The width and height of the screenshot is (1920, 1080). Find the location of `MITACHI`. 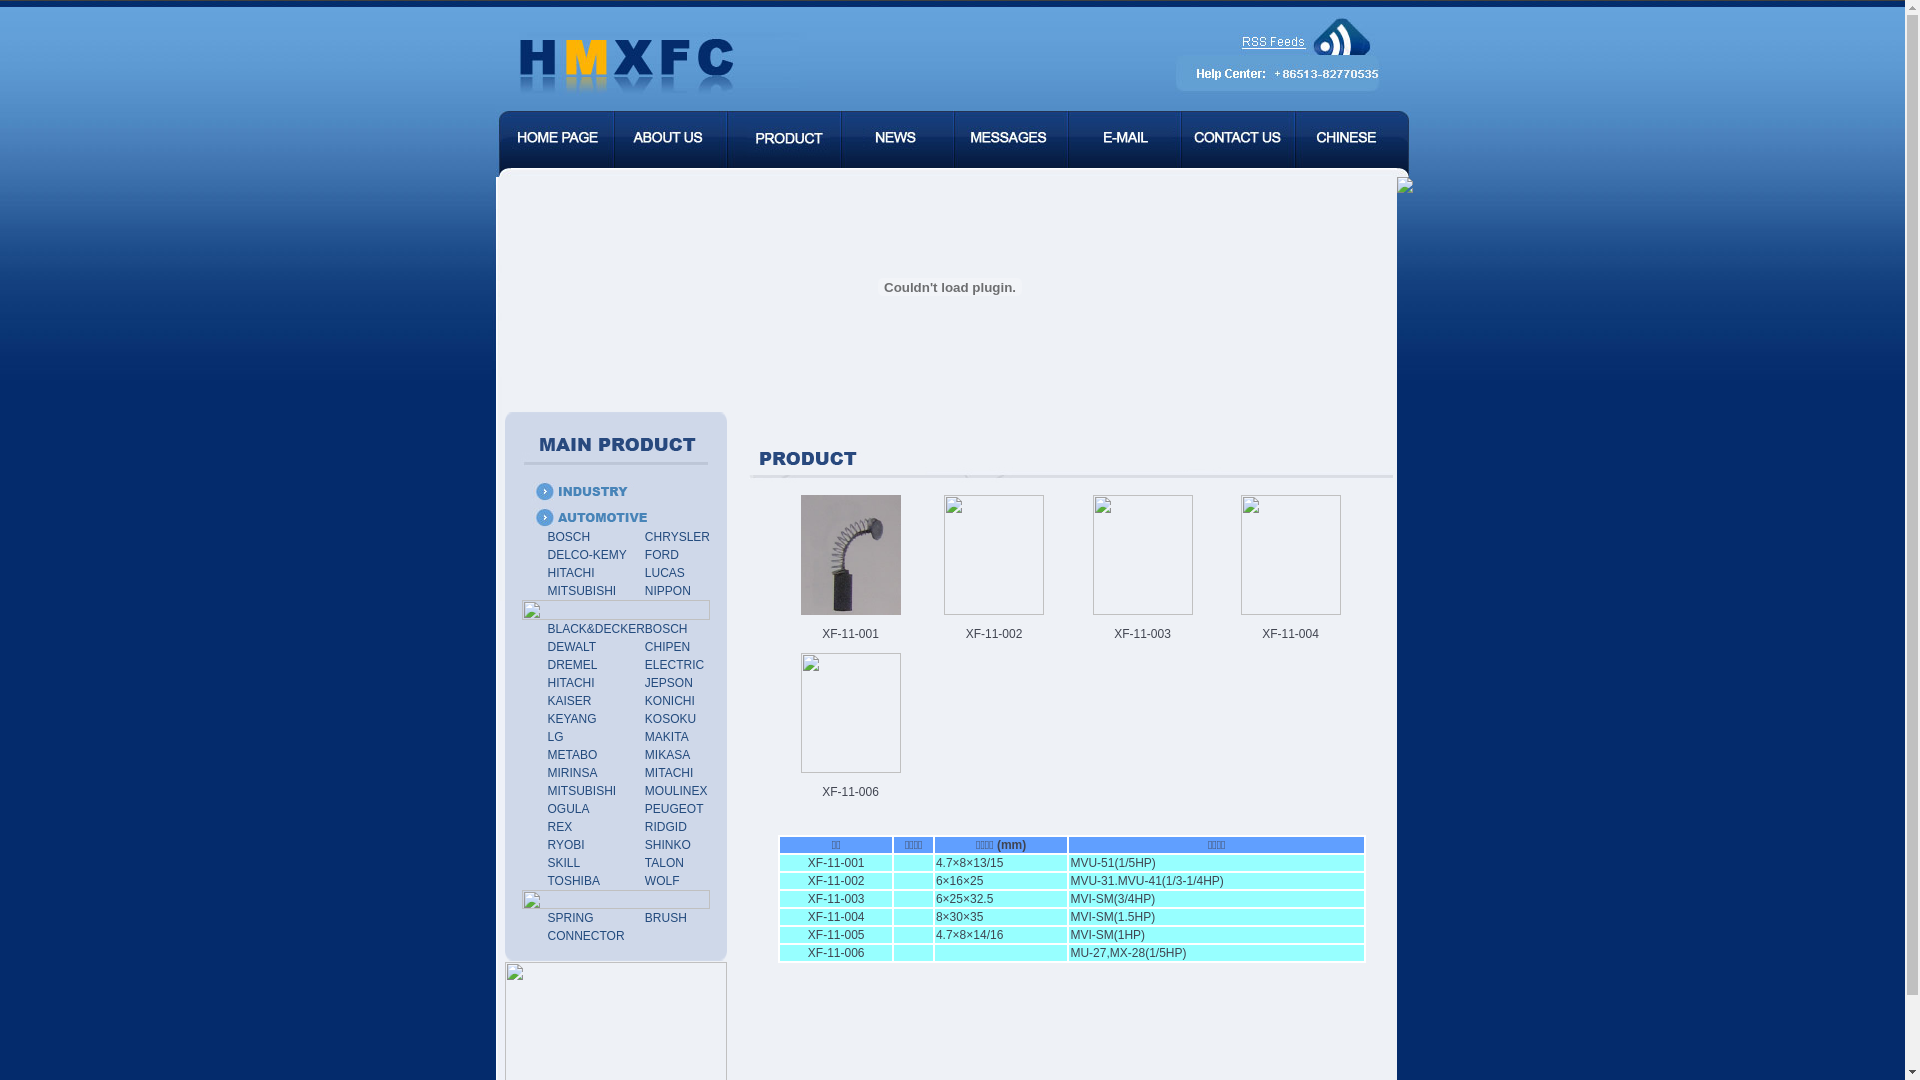

MITACHI is located at coordinates (669, 773).